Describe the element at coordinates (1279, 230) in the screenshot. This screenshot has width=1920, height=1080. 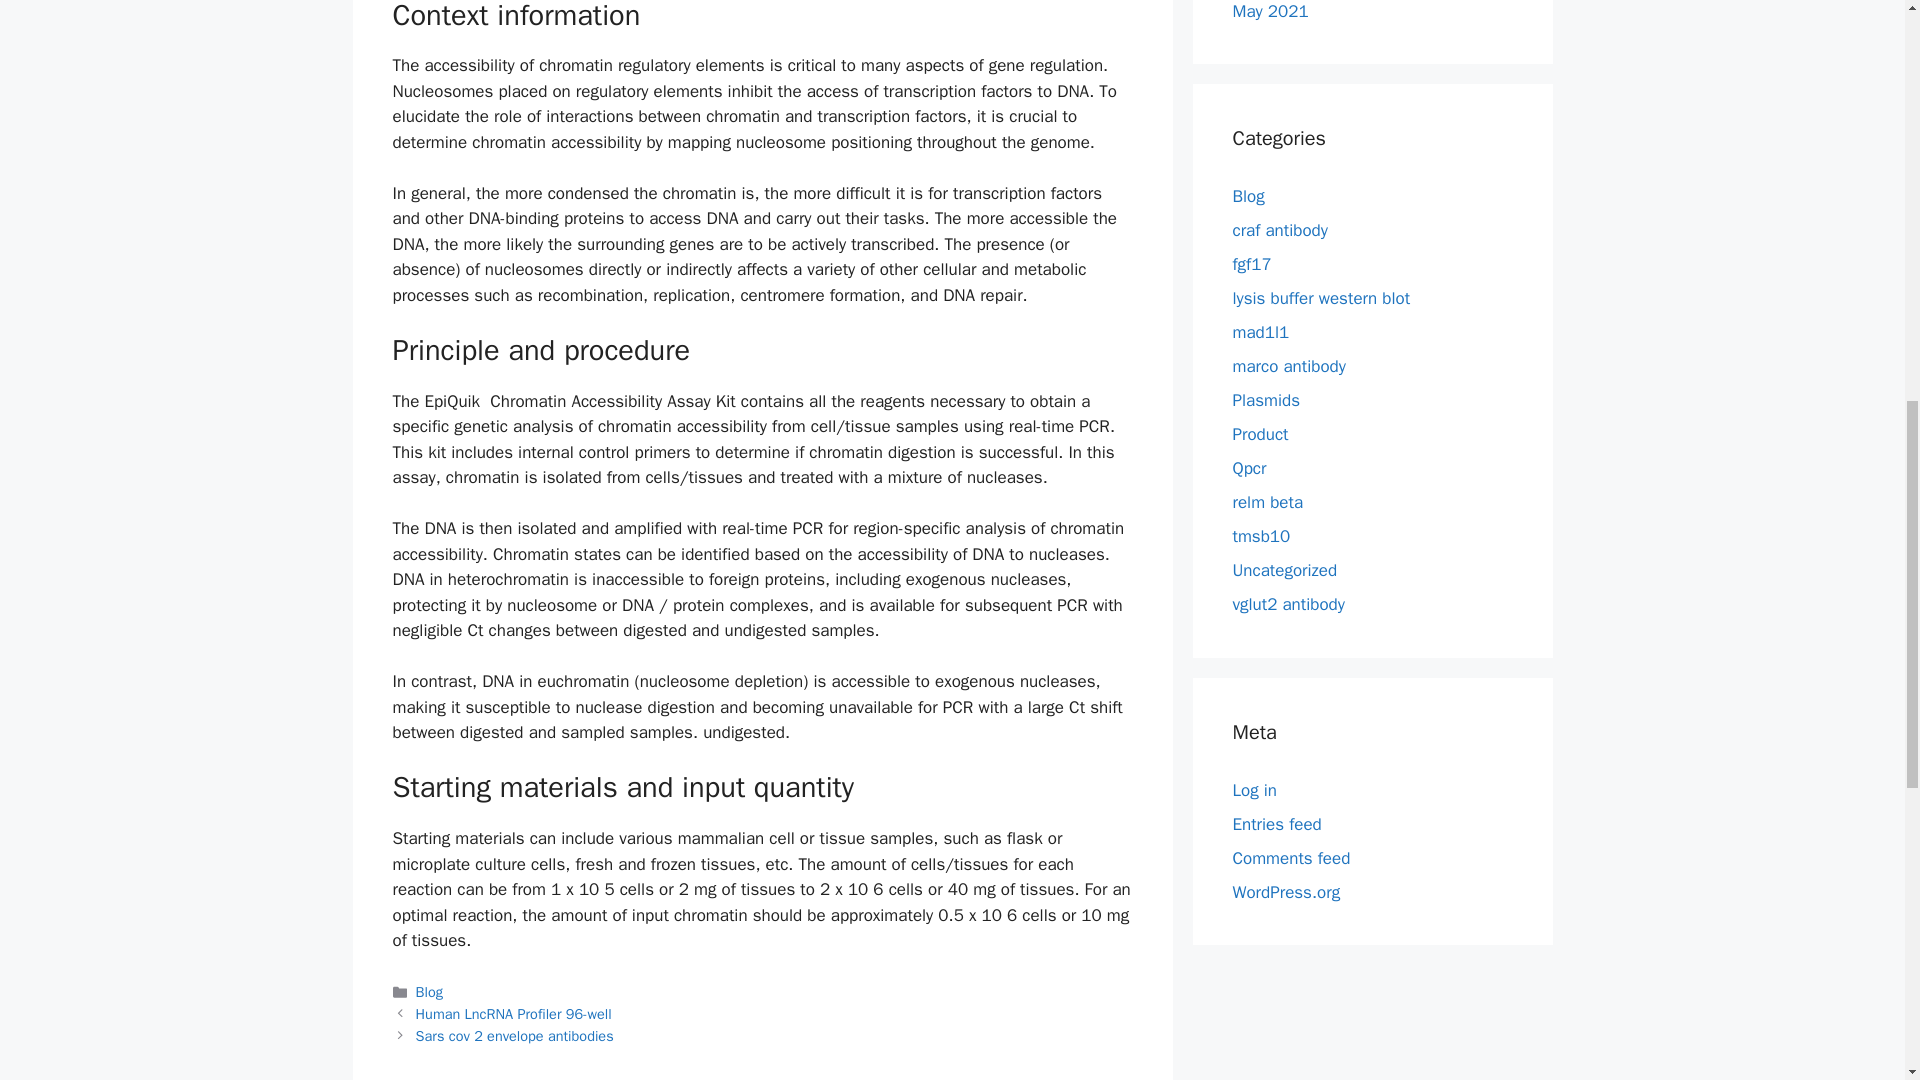
I see `craf antibody` at that location.